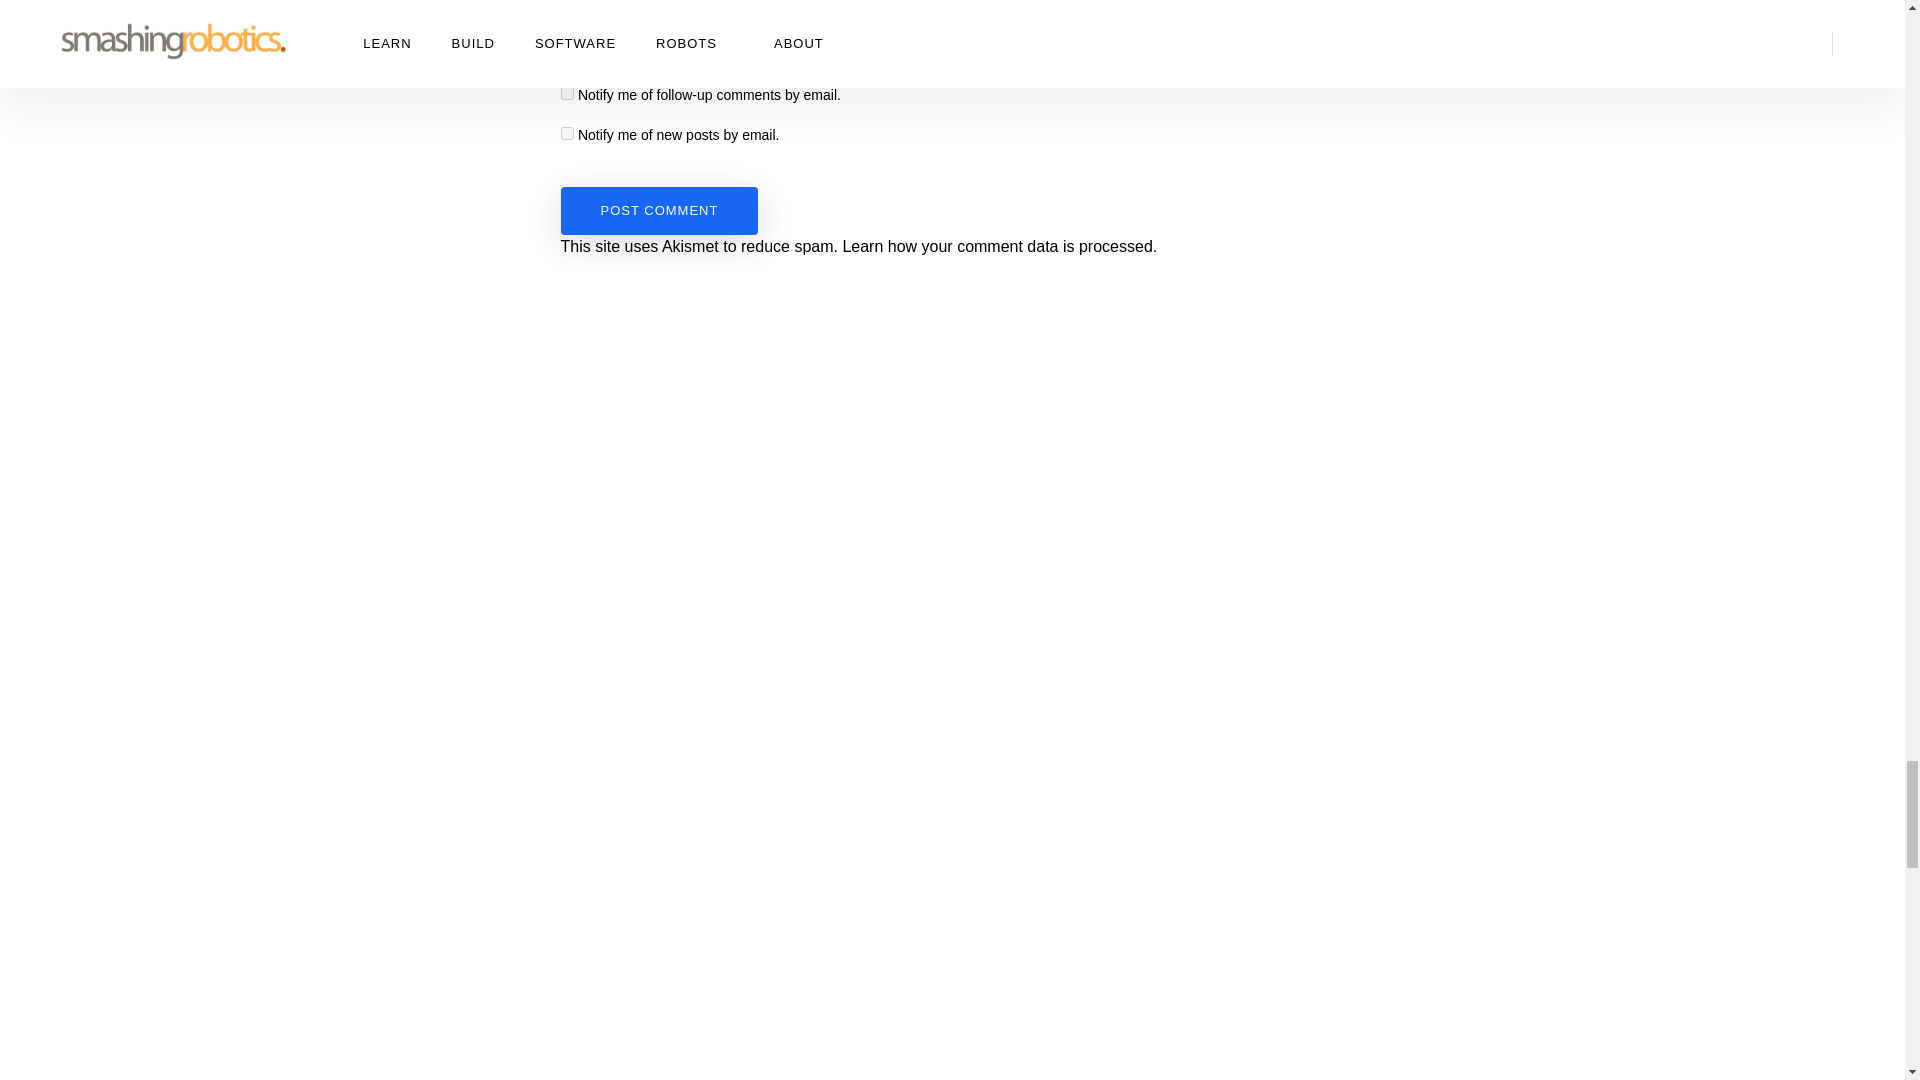  I want to click on Post Comment, so click(659, 210).